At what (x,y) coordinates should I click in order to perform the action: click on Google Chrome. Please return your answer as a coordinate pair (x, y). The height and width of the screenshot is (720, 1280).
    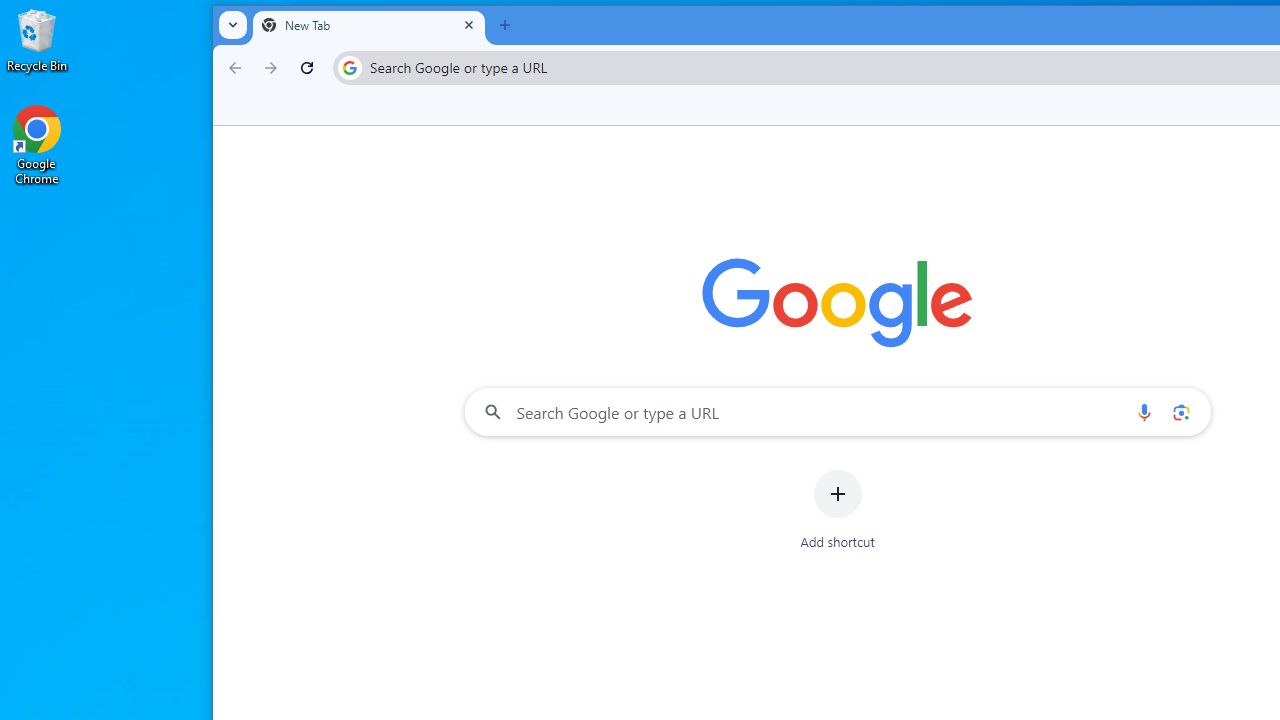
    Looking at the image, I should click on (37, 144).